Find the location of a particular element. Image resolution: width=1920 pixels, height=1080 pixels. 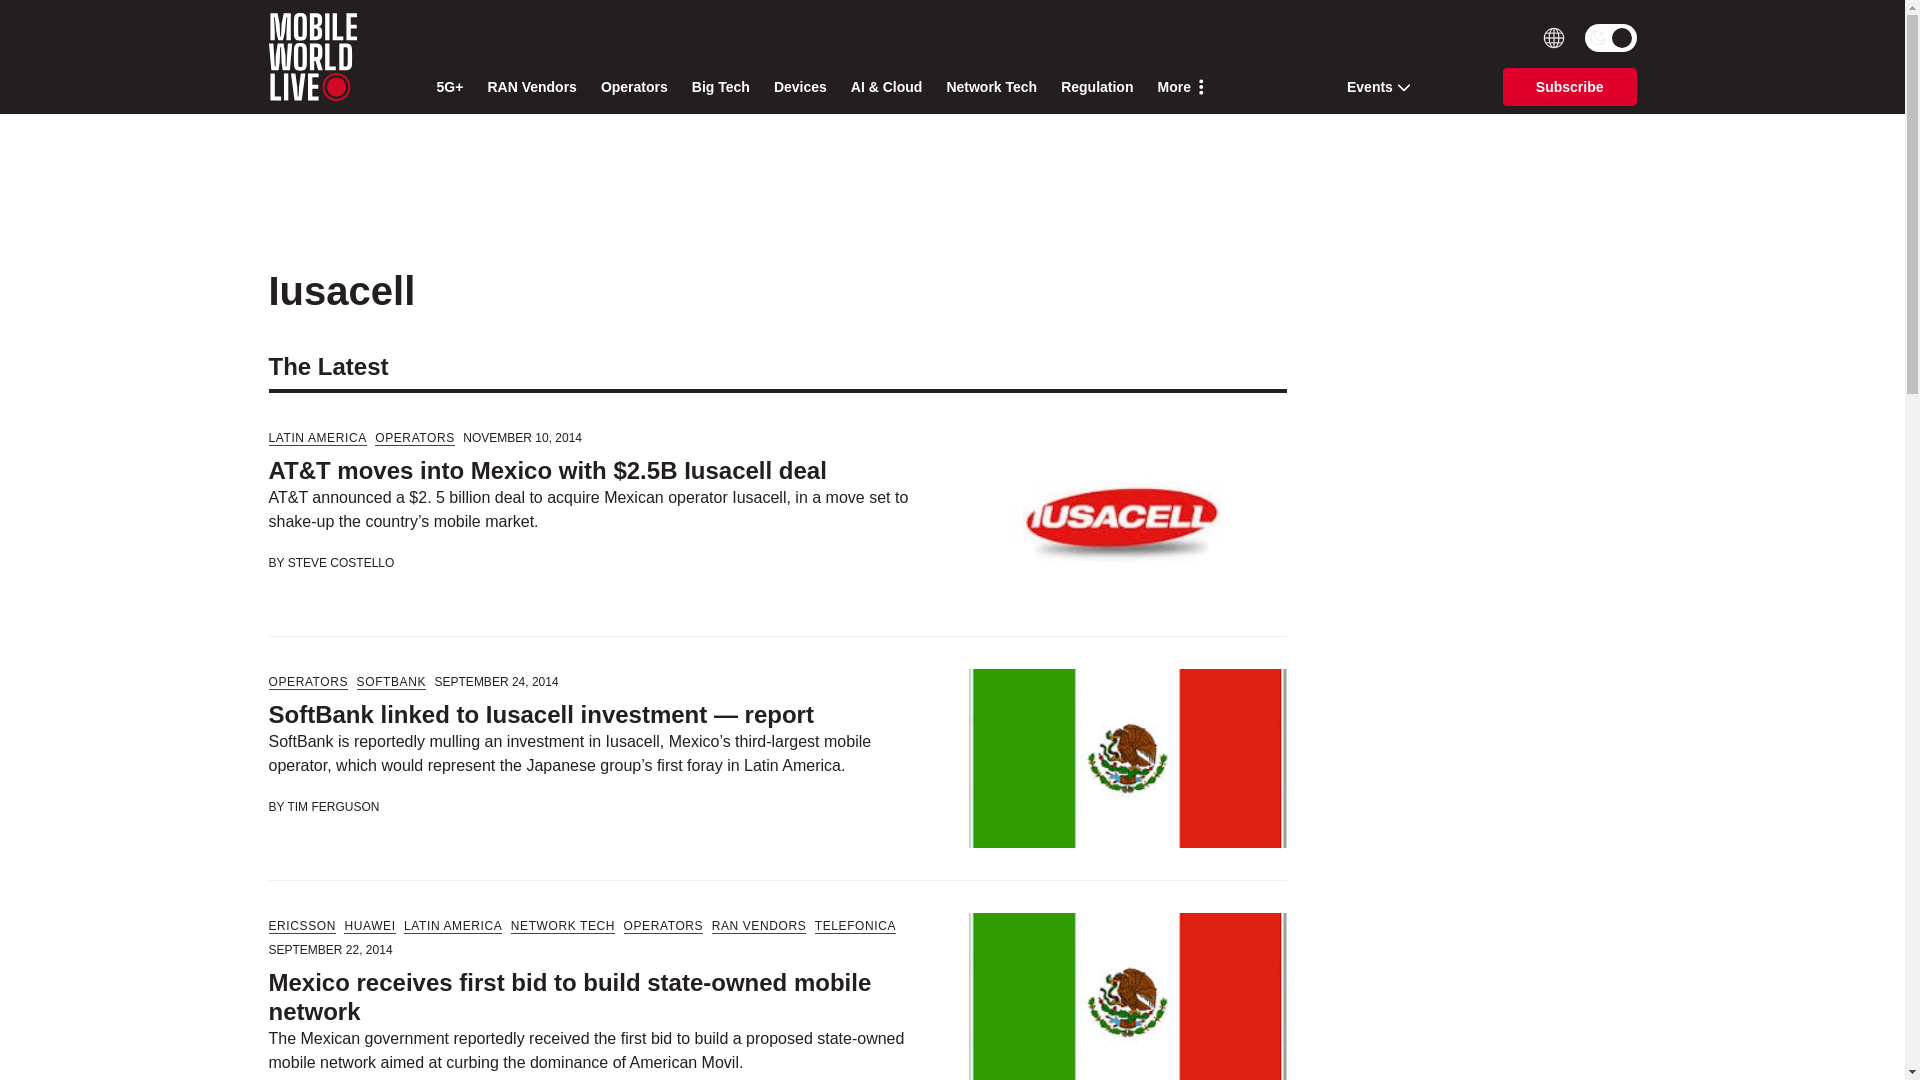

Events is located at coordinates (1372, 86).